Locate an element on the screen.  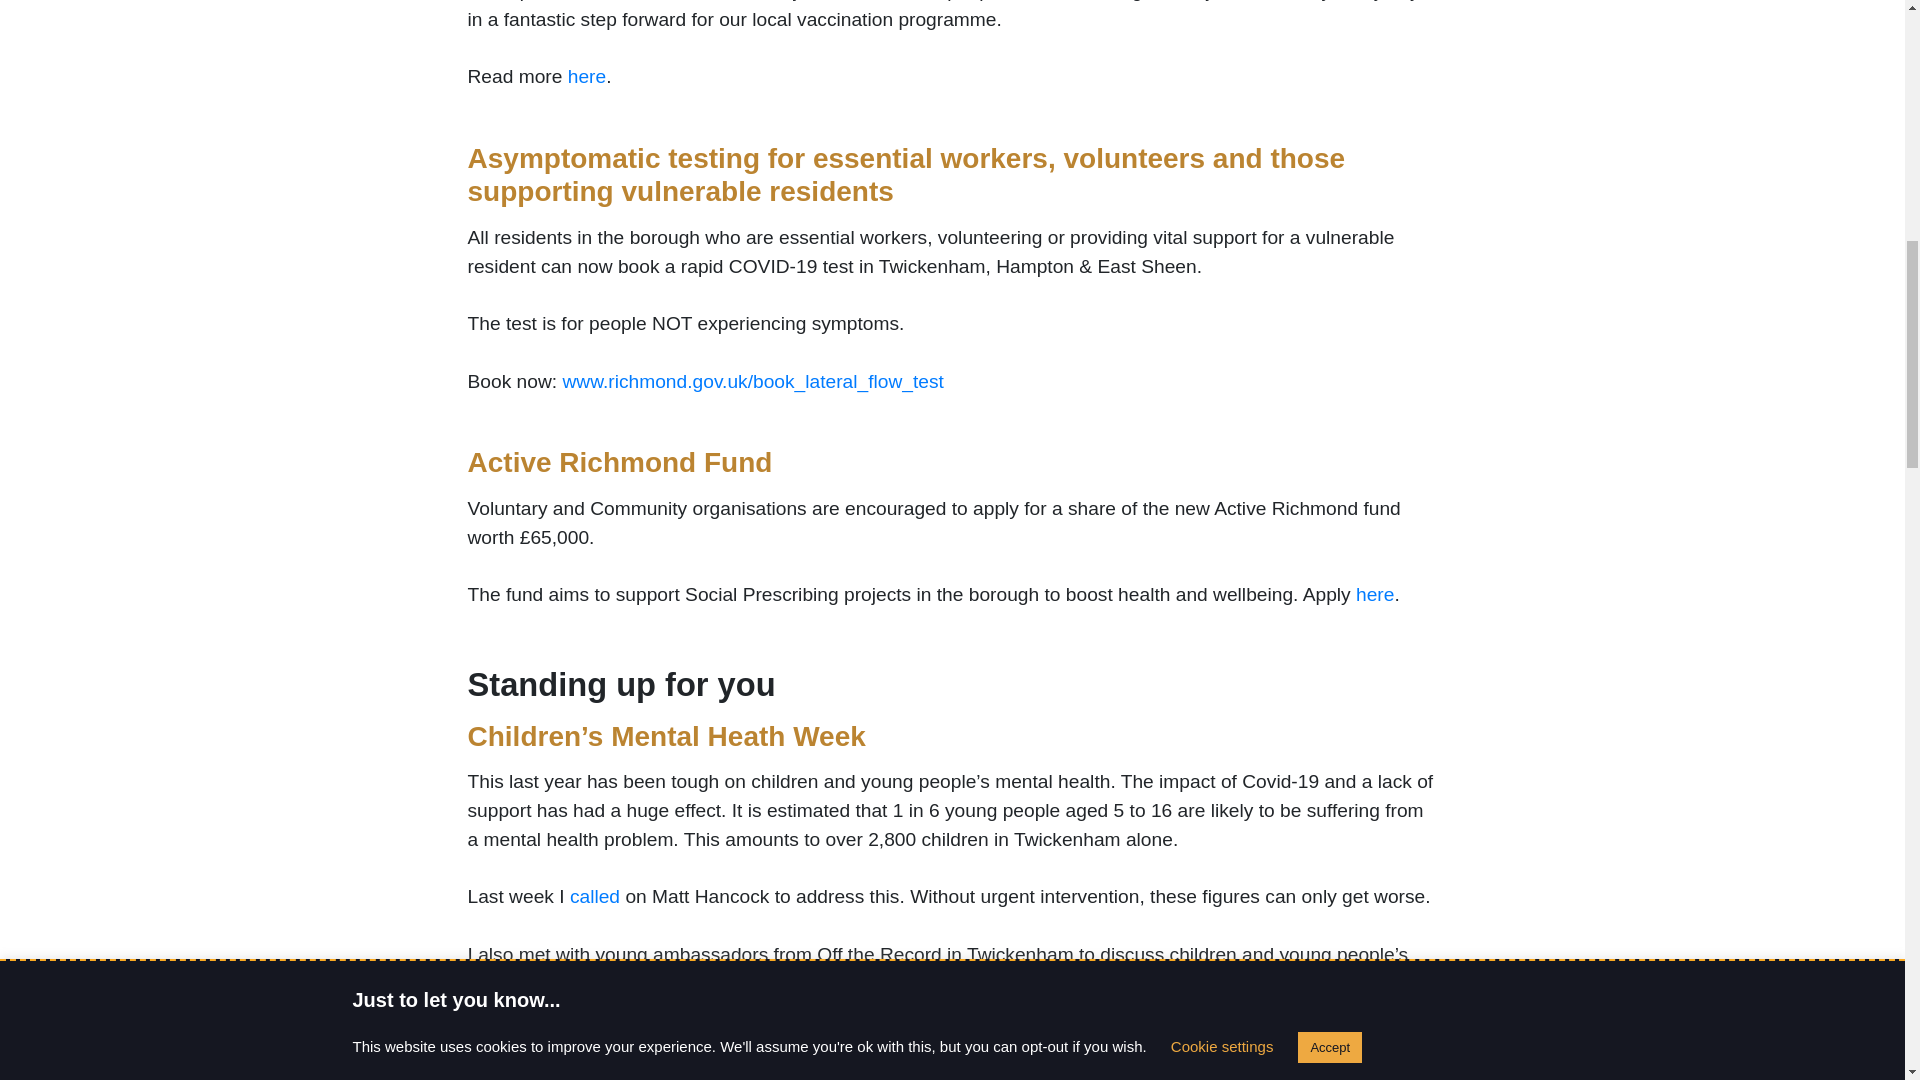
here is located at coordinates (587, 76).